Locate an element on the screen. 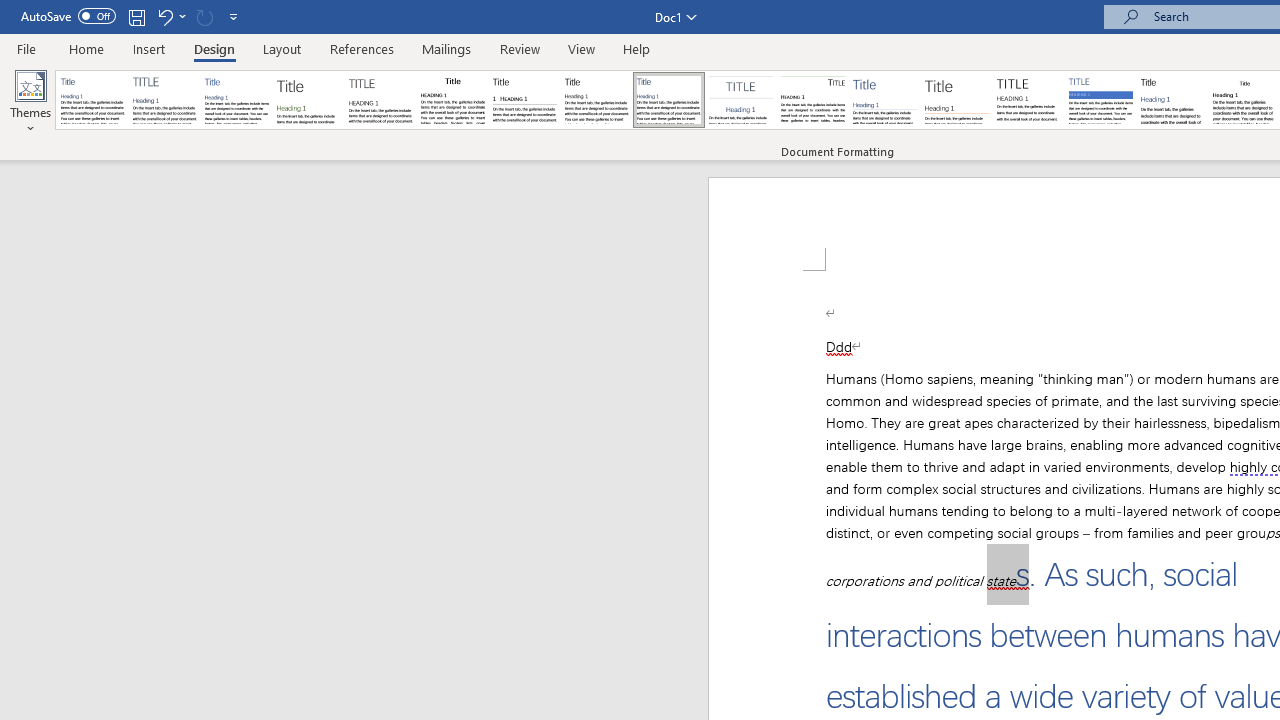 The height and width of the screenshot is (720, 1280). Undo Outline Move Up is located at coordinates (164, 16).